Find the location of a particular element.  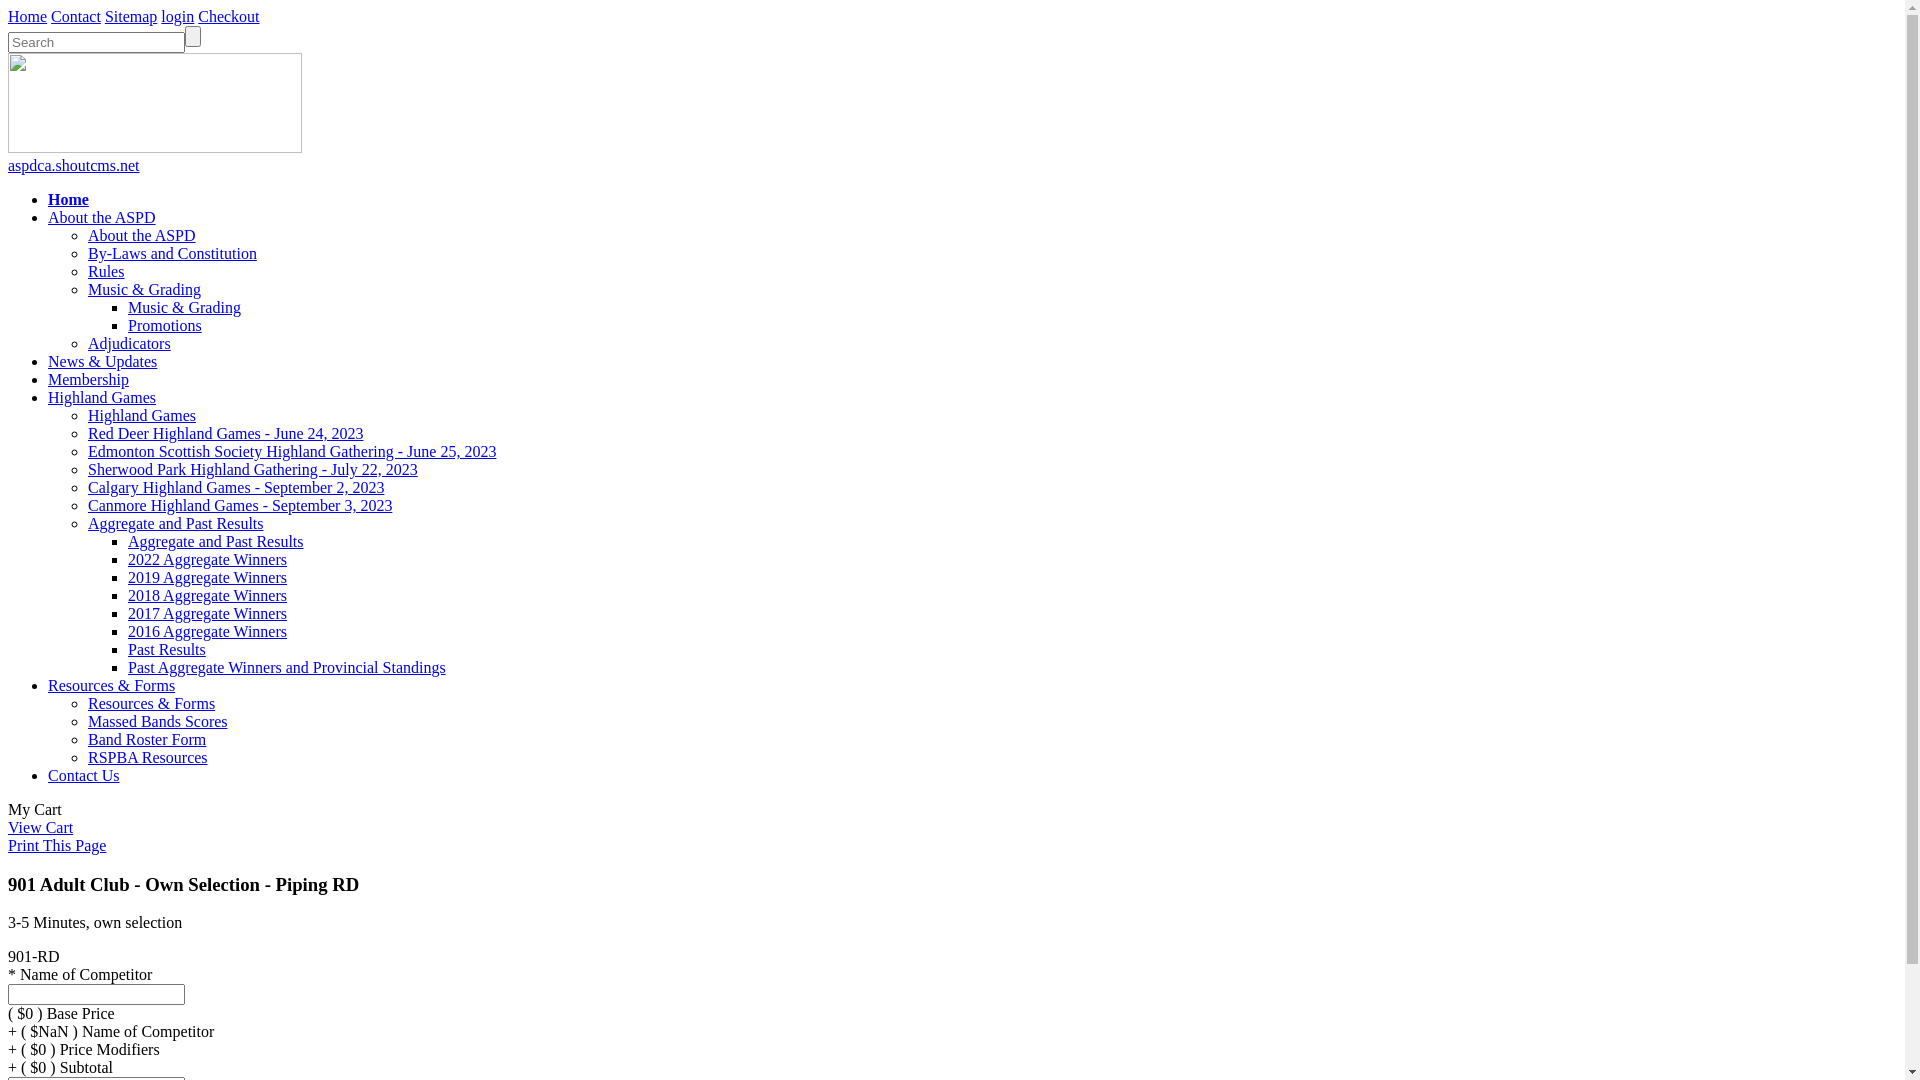

aspdca.shoutcms.net is located at coordinates (74, 166).